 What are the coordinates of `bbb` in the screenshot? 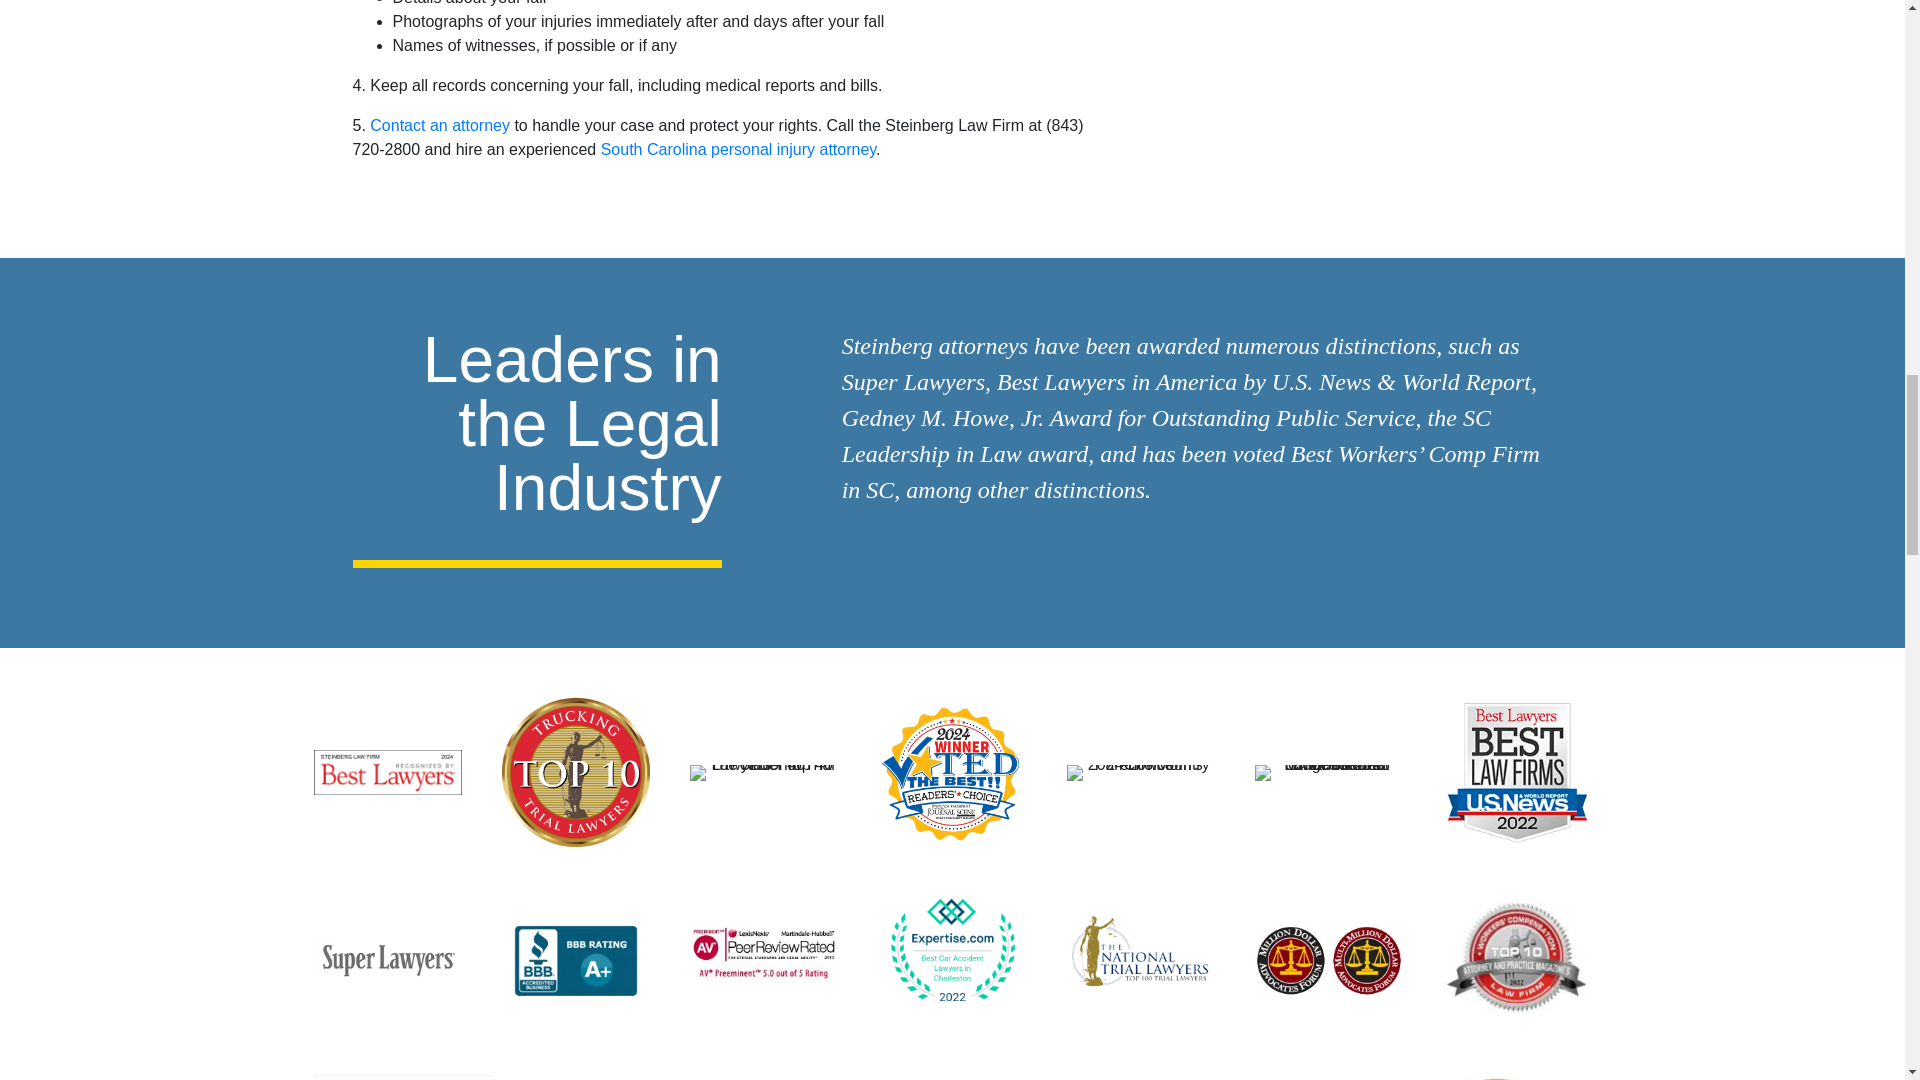 It's located at (576, 960).